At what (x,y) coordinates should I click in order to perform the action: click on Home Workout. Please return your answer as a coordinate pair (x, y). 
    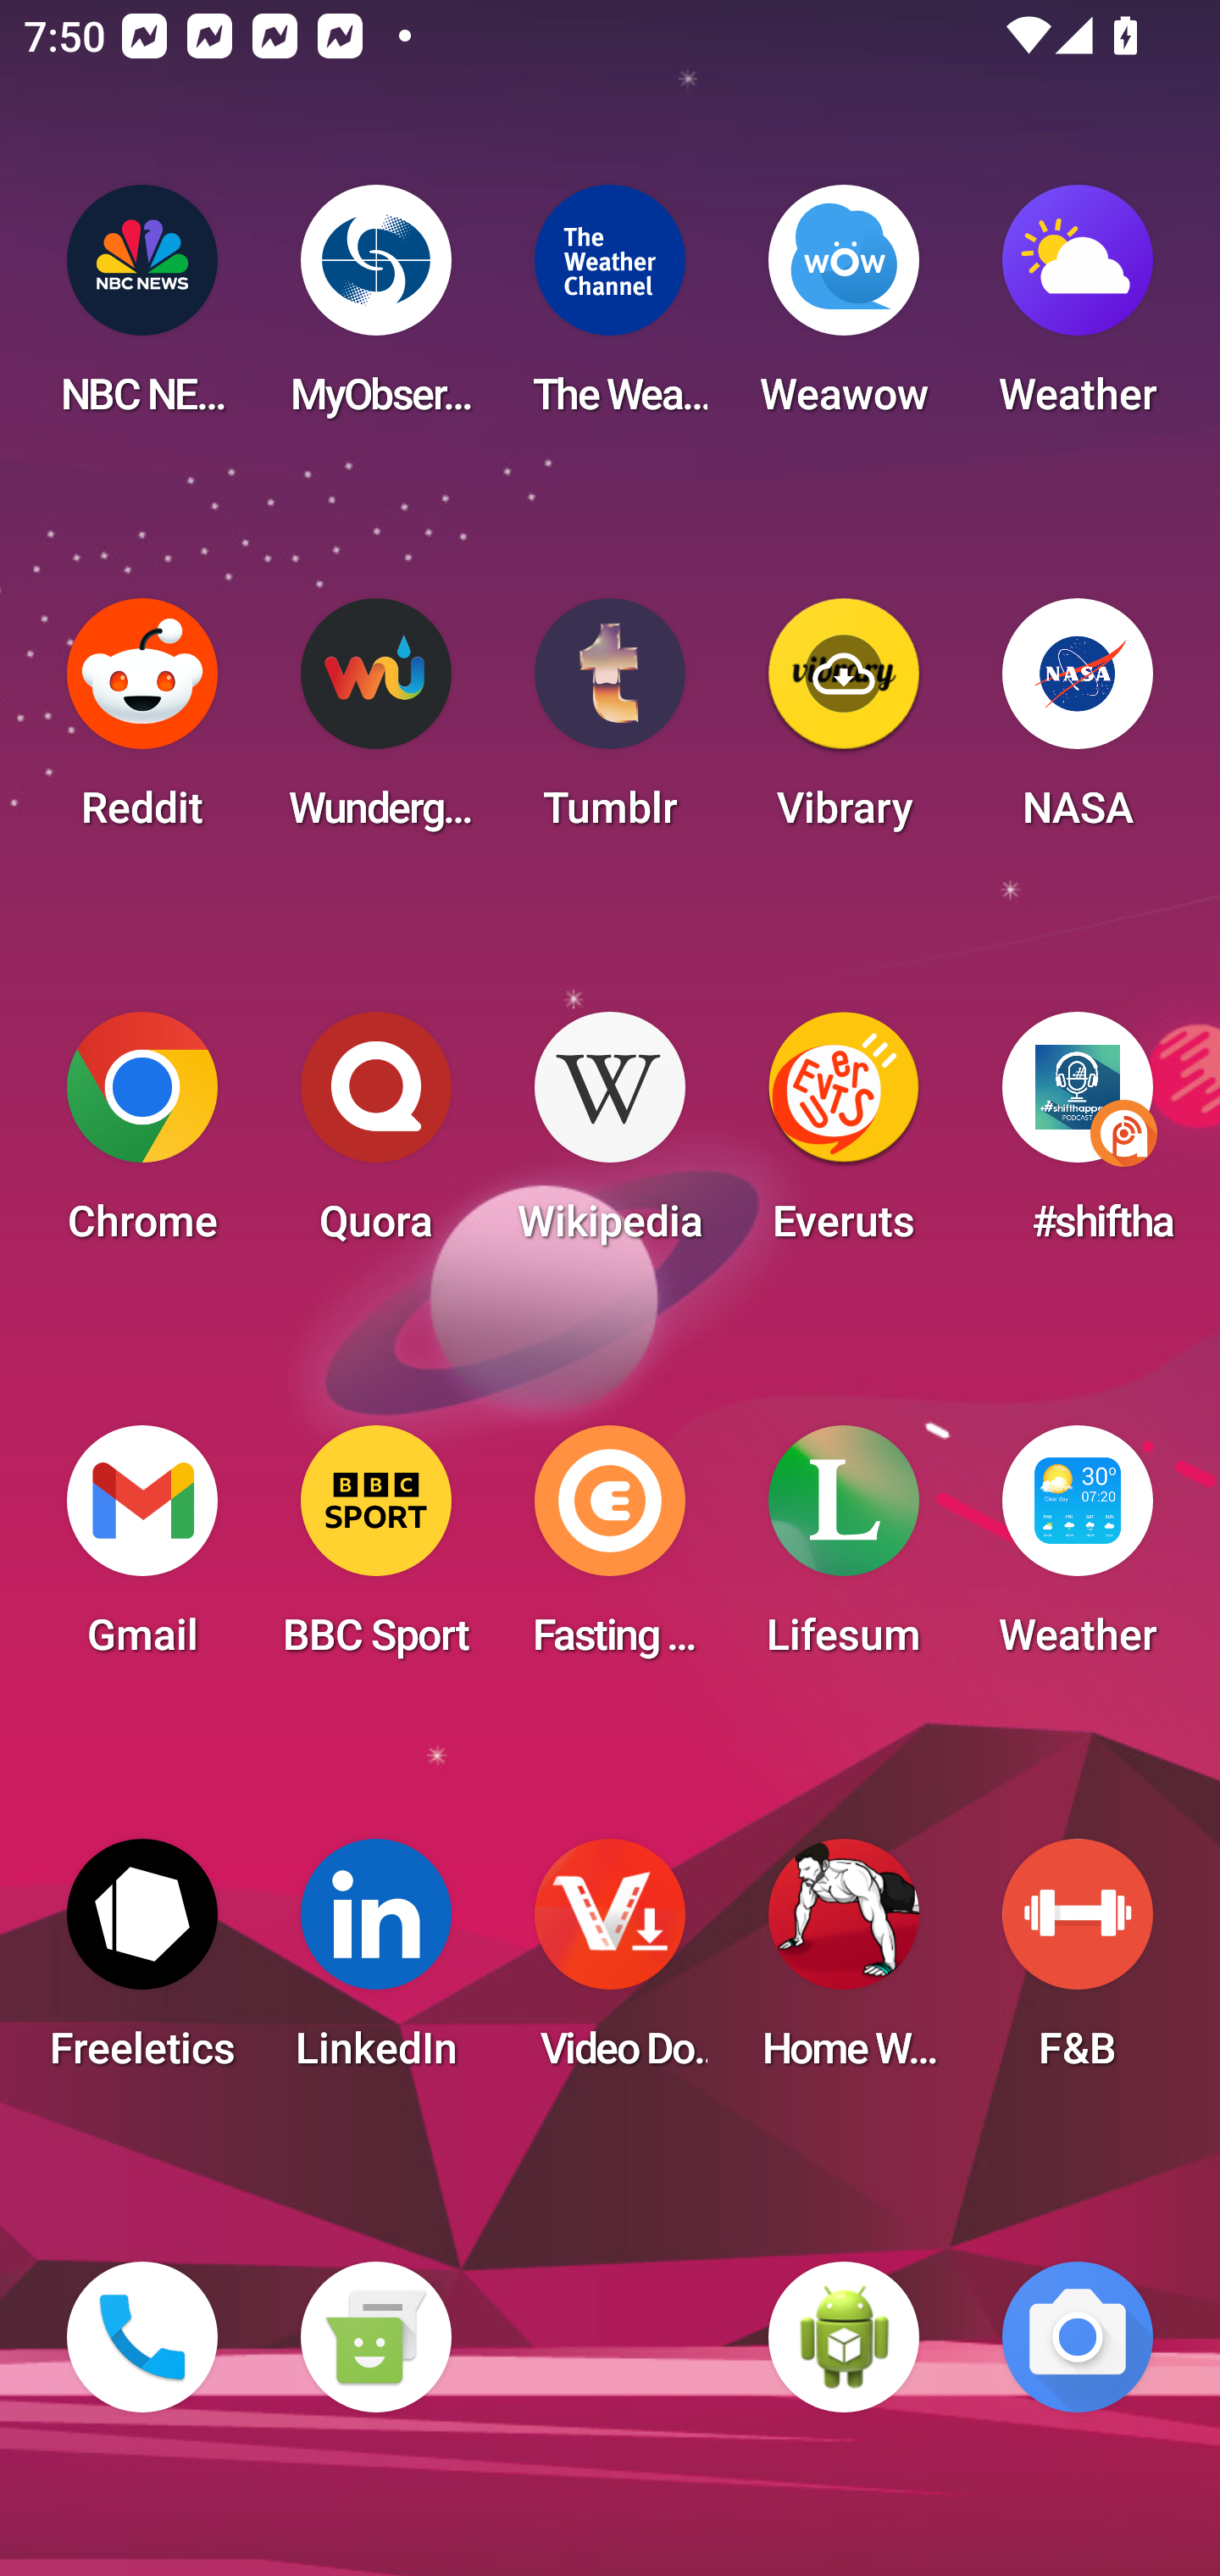
    Looking at the image, I should click on (844, 1964).